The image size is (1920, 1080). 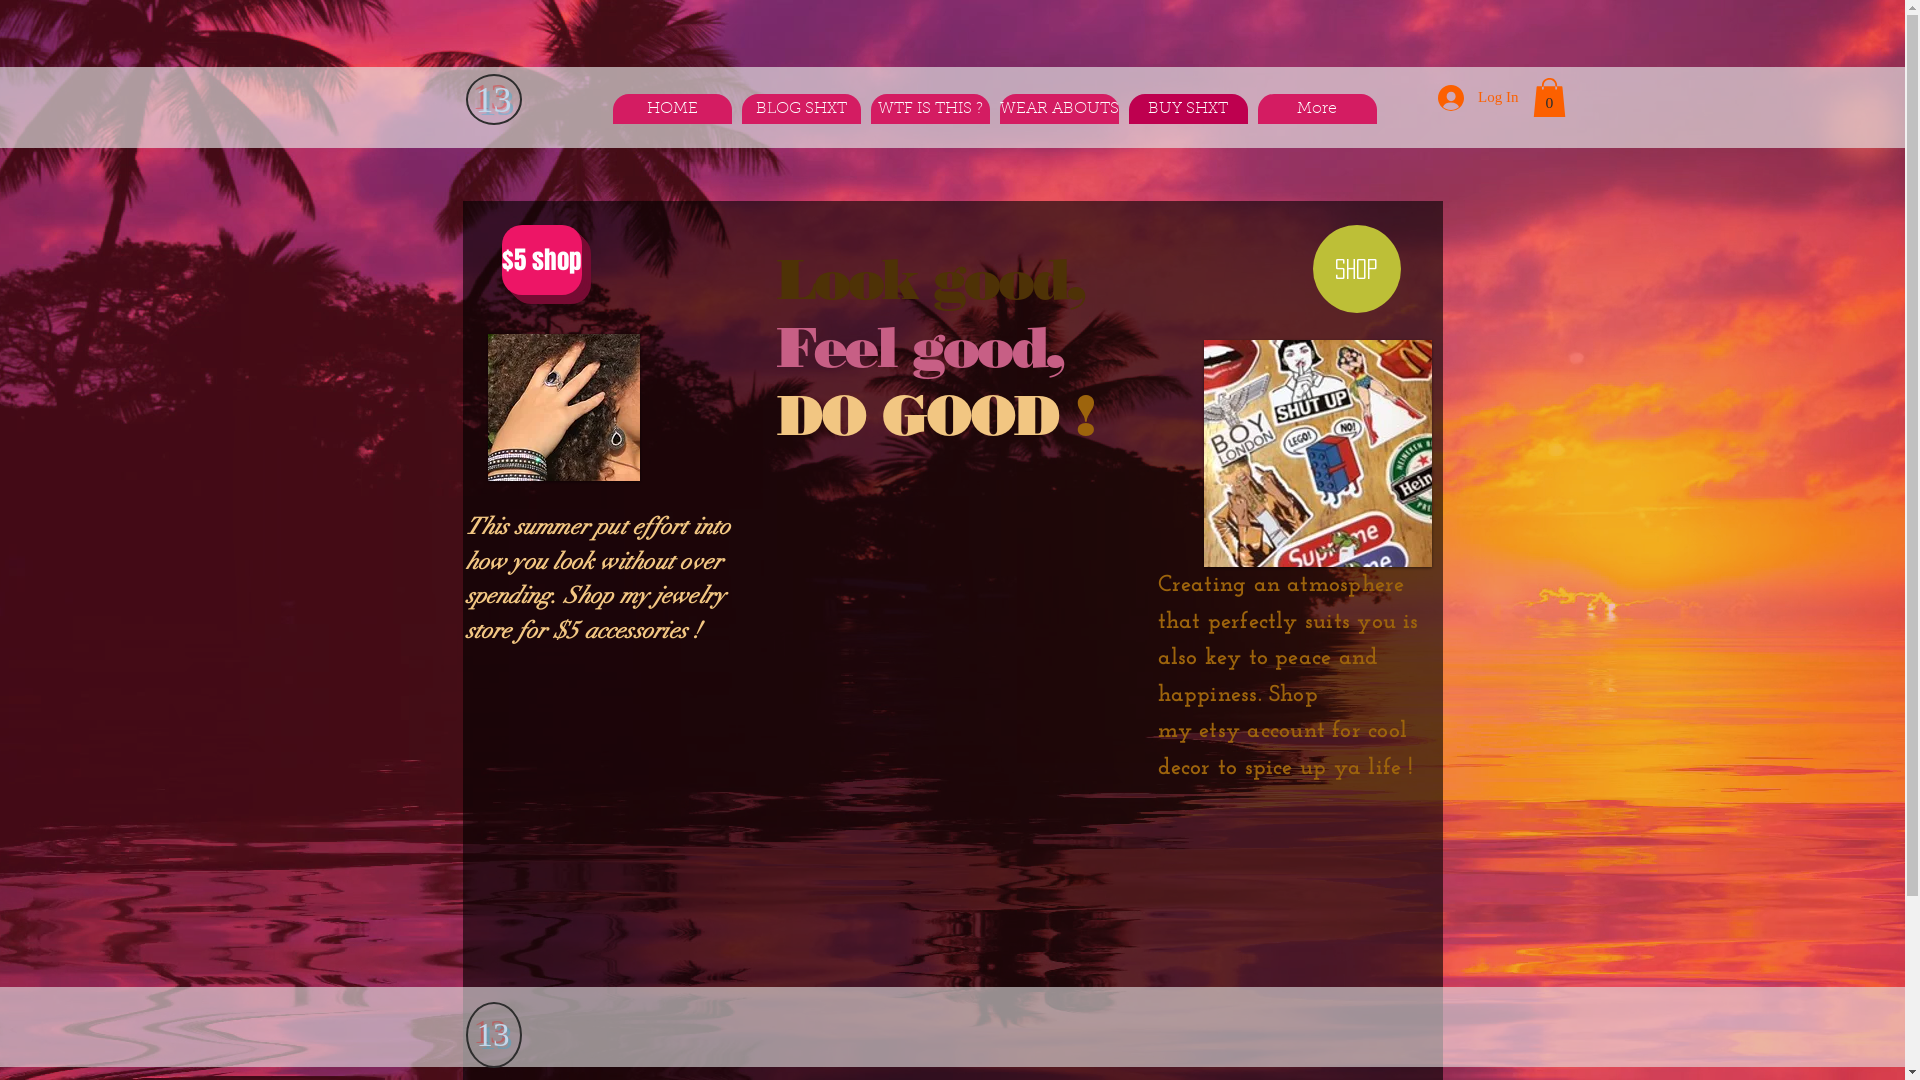 What do you see at coordinates (1548, 97) in the screenshot?
I see `0` at bounding box center [1548, 97].